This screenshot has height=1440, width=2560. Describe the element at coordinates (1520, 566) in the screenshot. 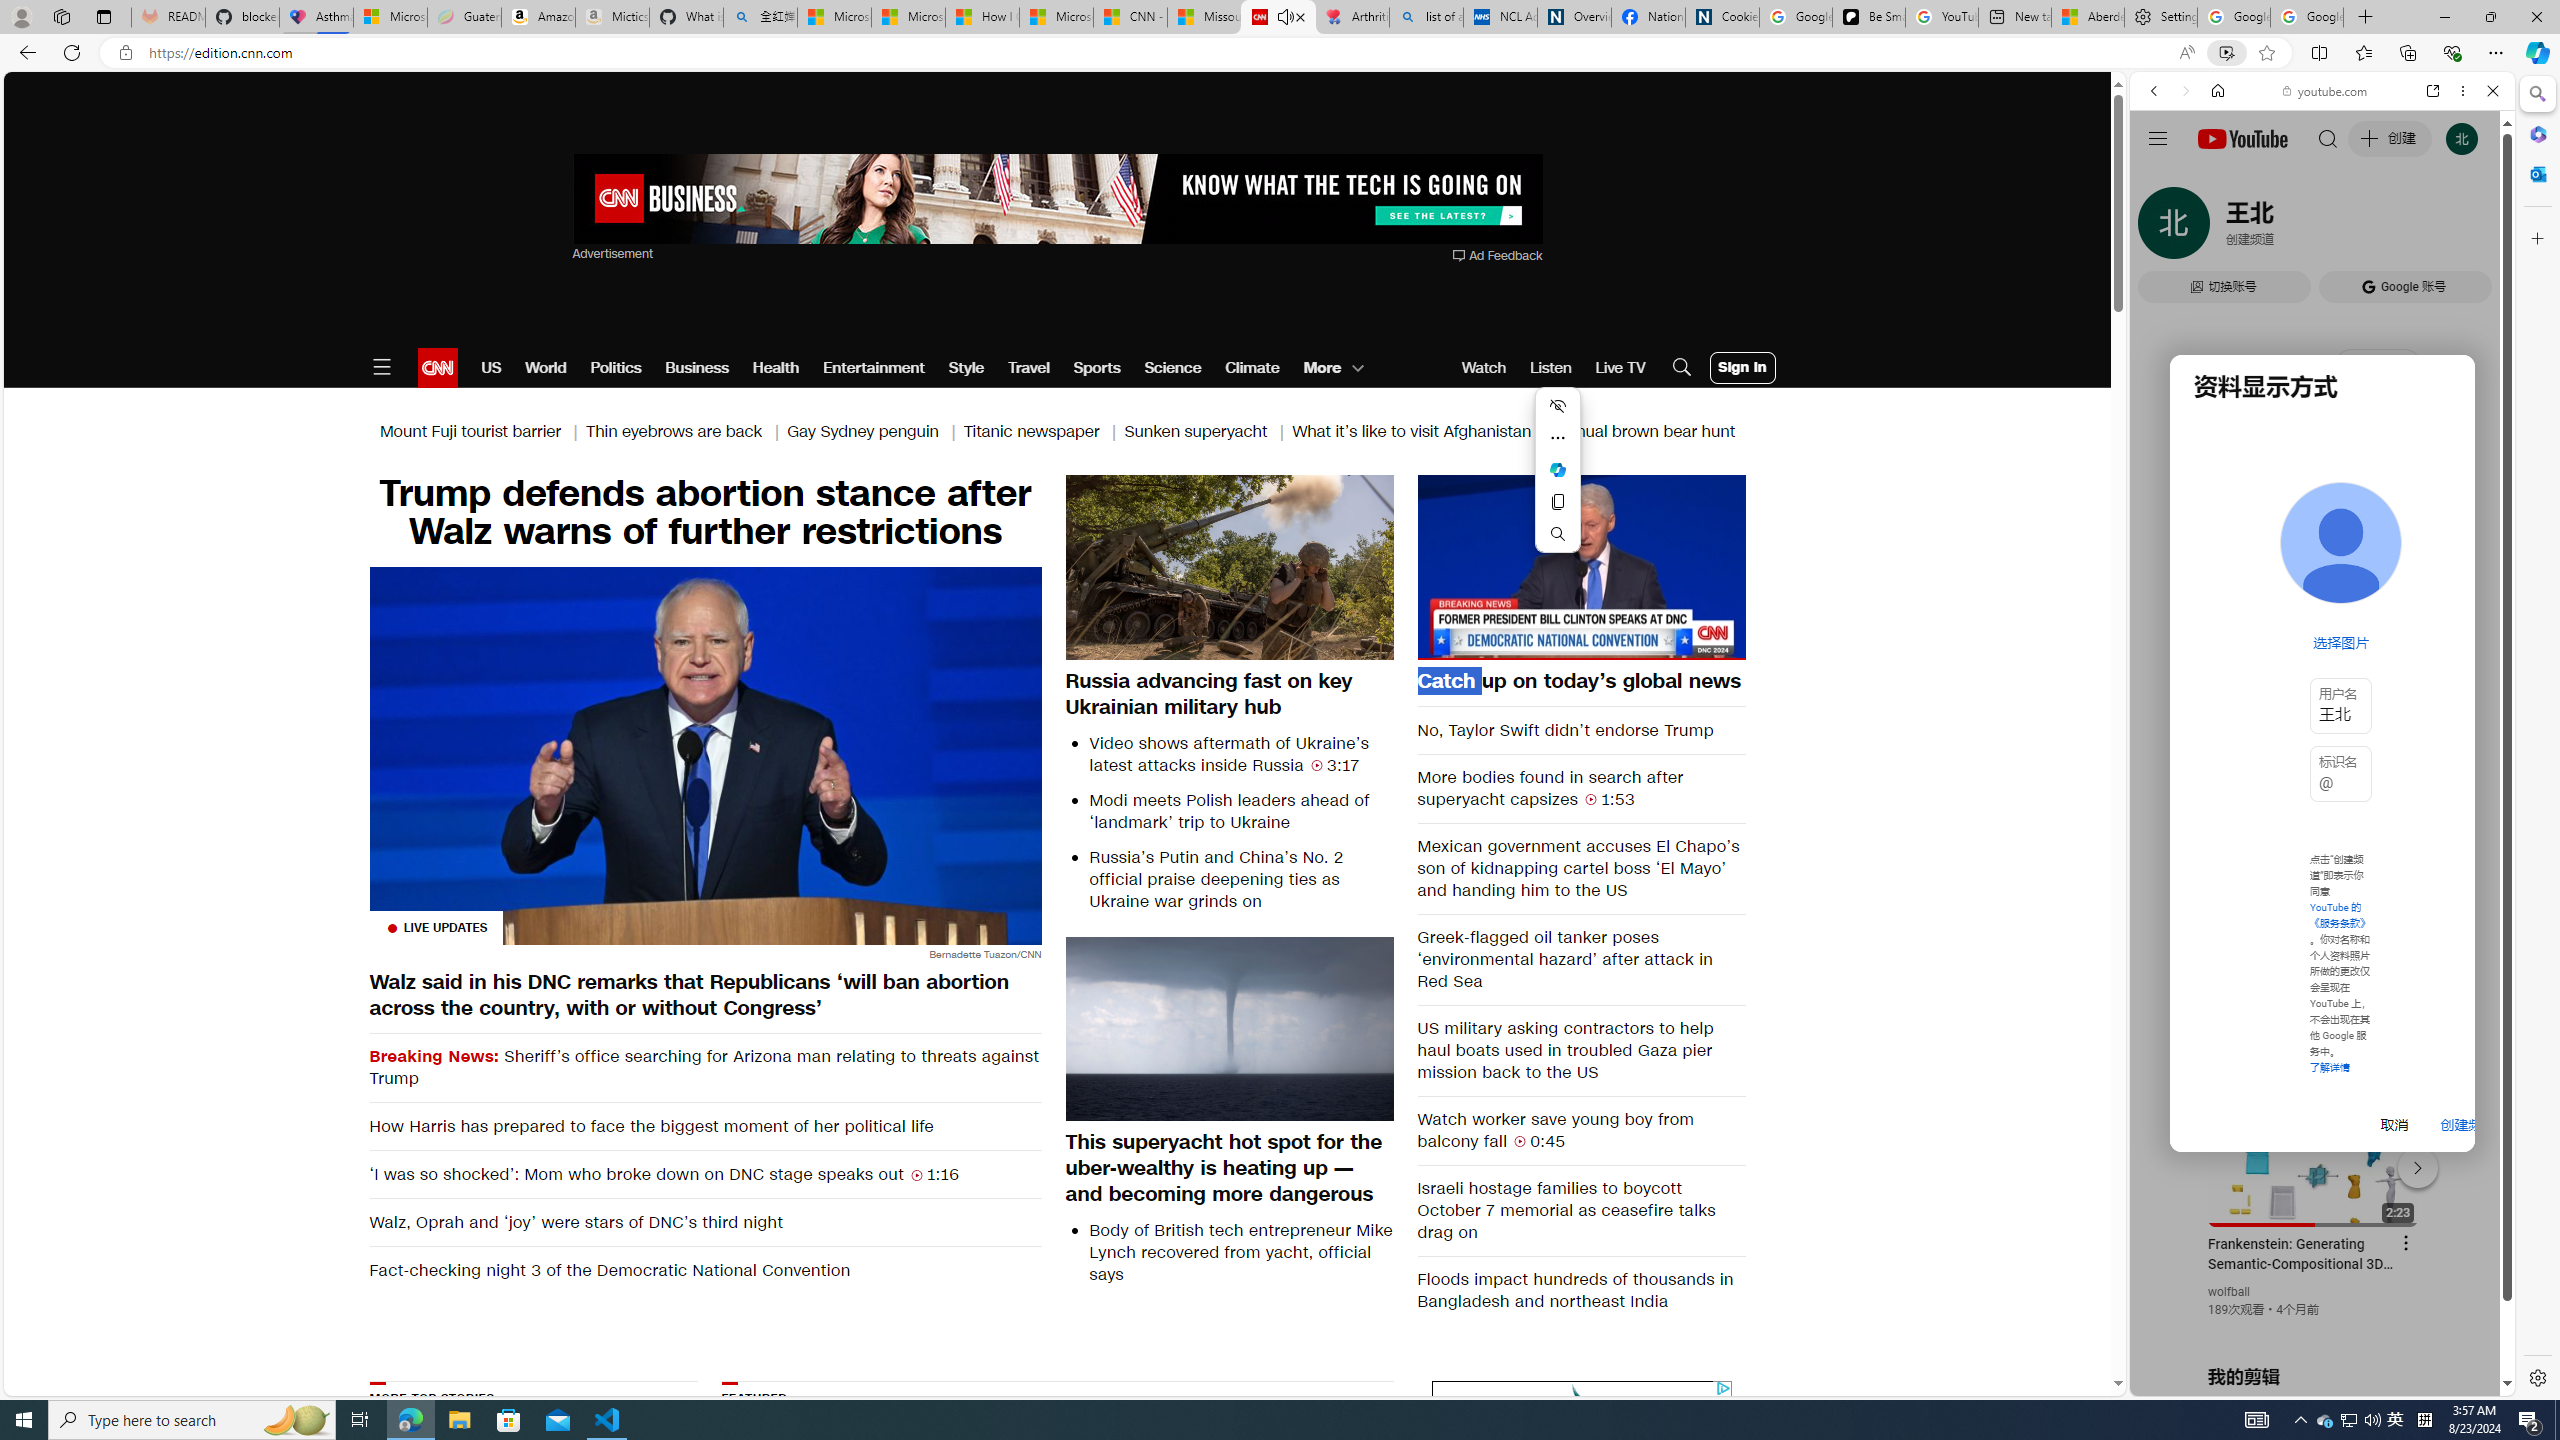

I see `Backward 10 seconds` at that location.